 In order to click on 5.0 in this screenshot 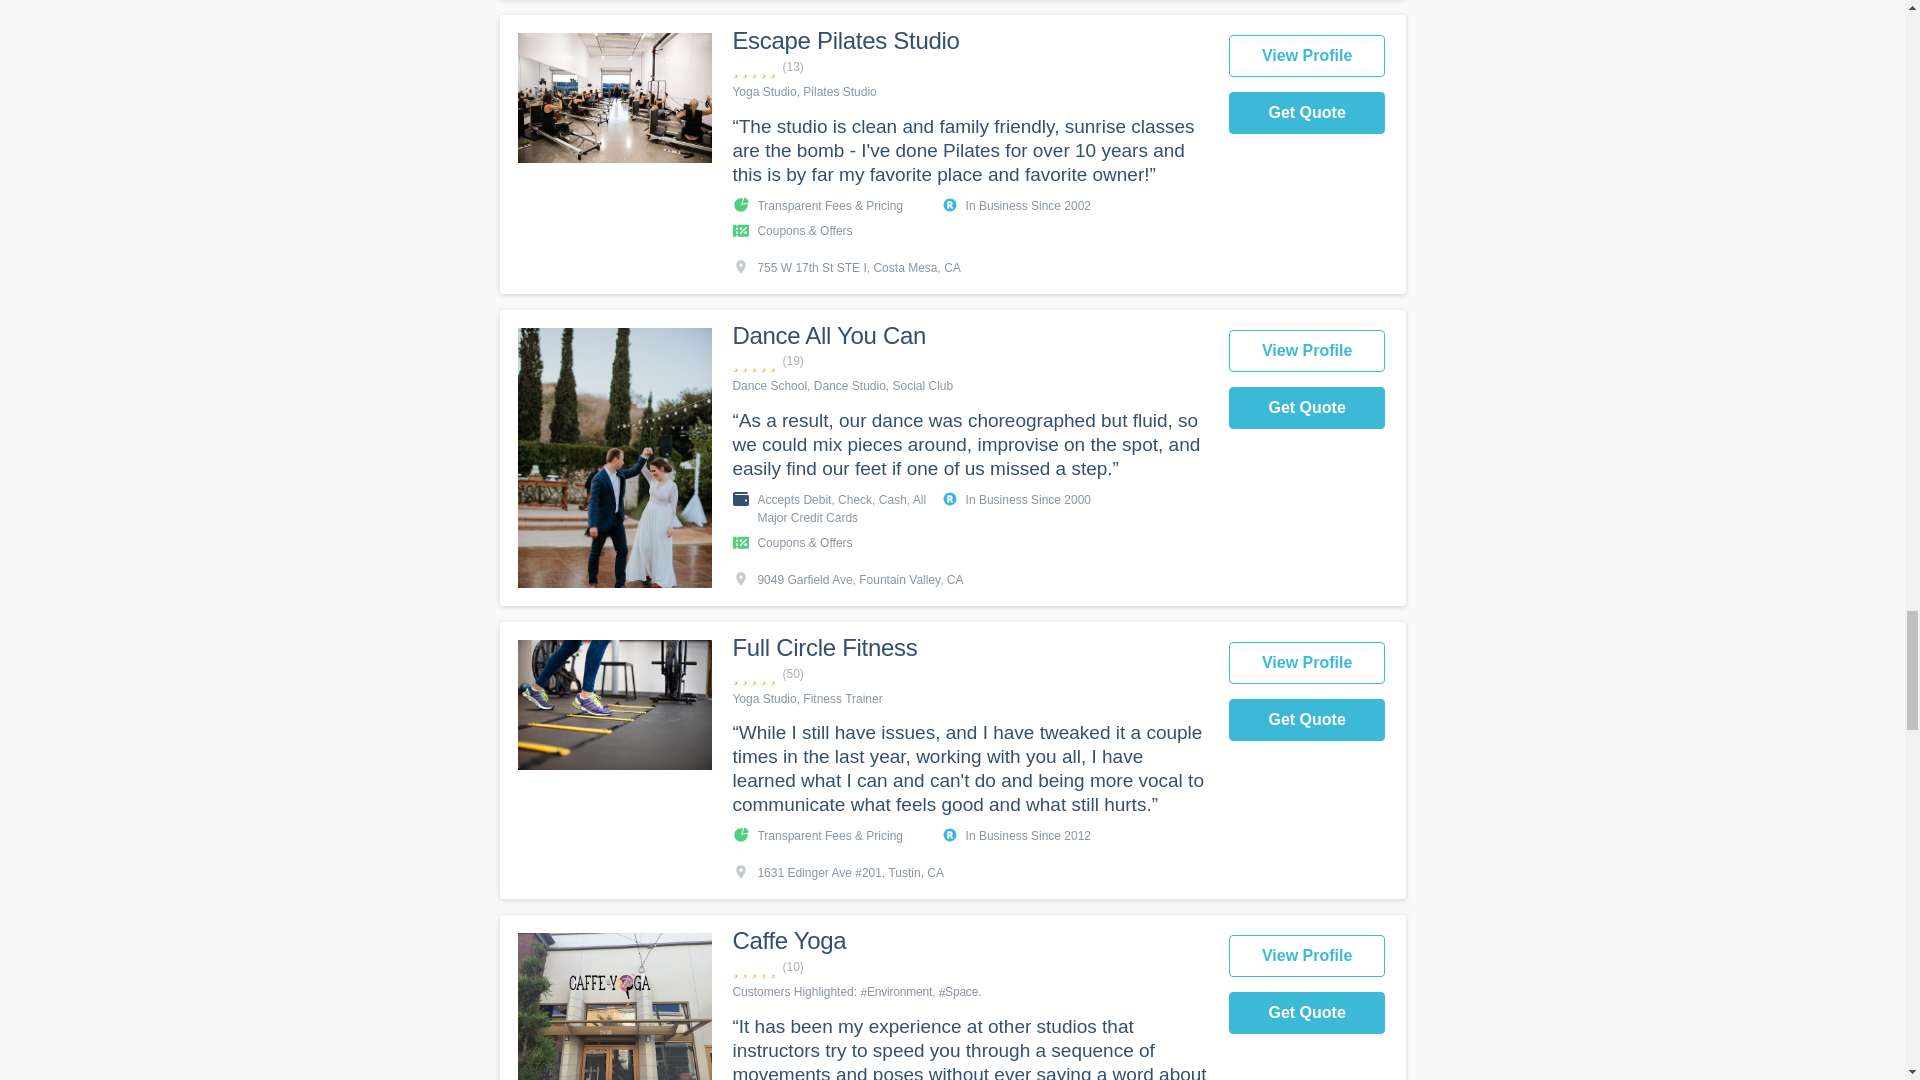, I will do `click(969, 362)`.